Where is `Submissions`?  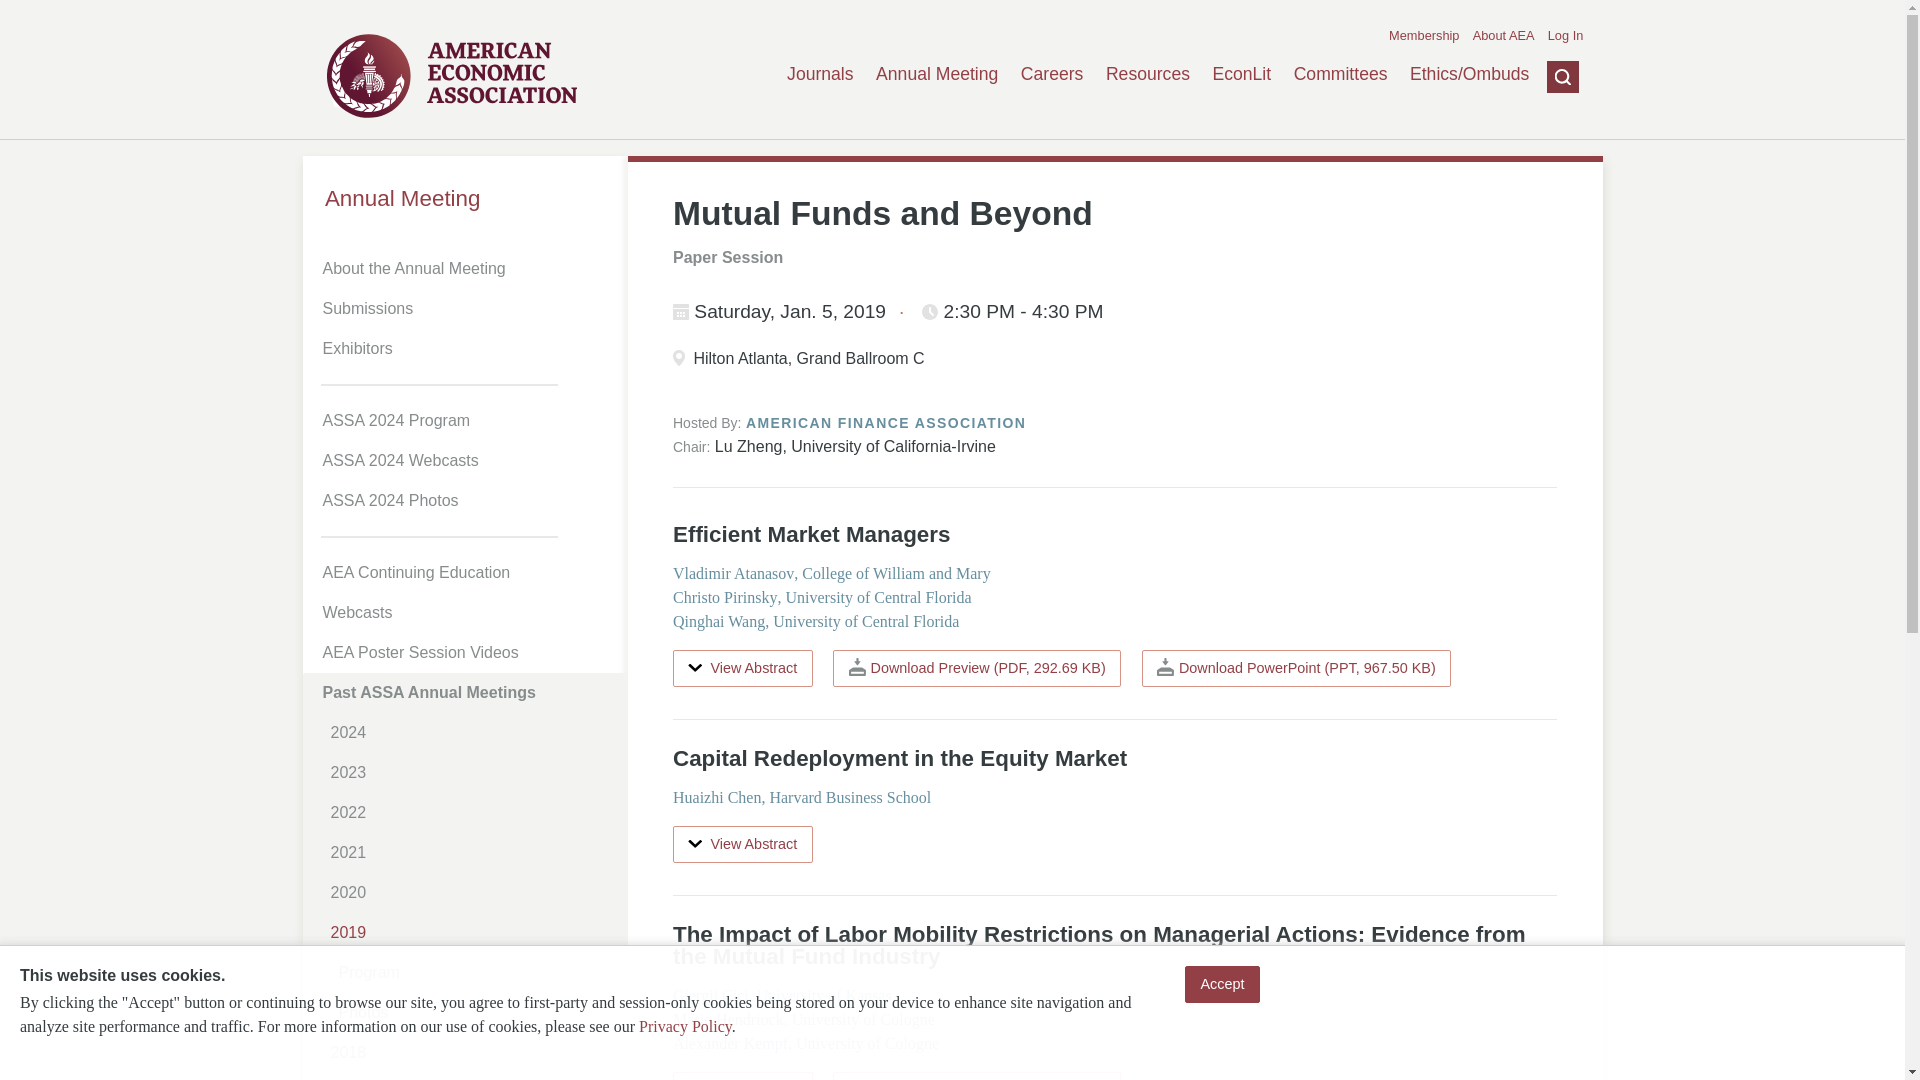 Submissions is located at coordinates (468, 309).